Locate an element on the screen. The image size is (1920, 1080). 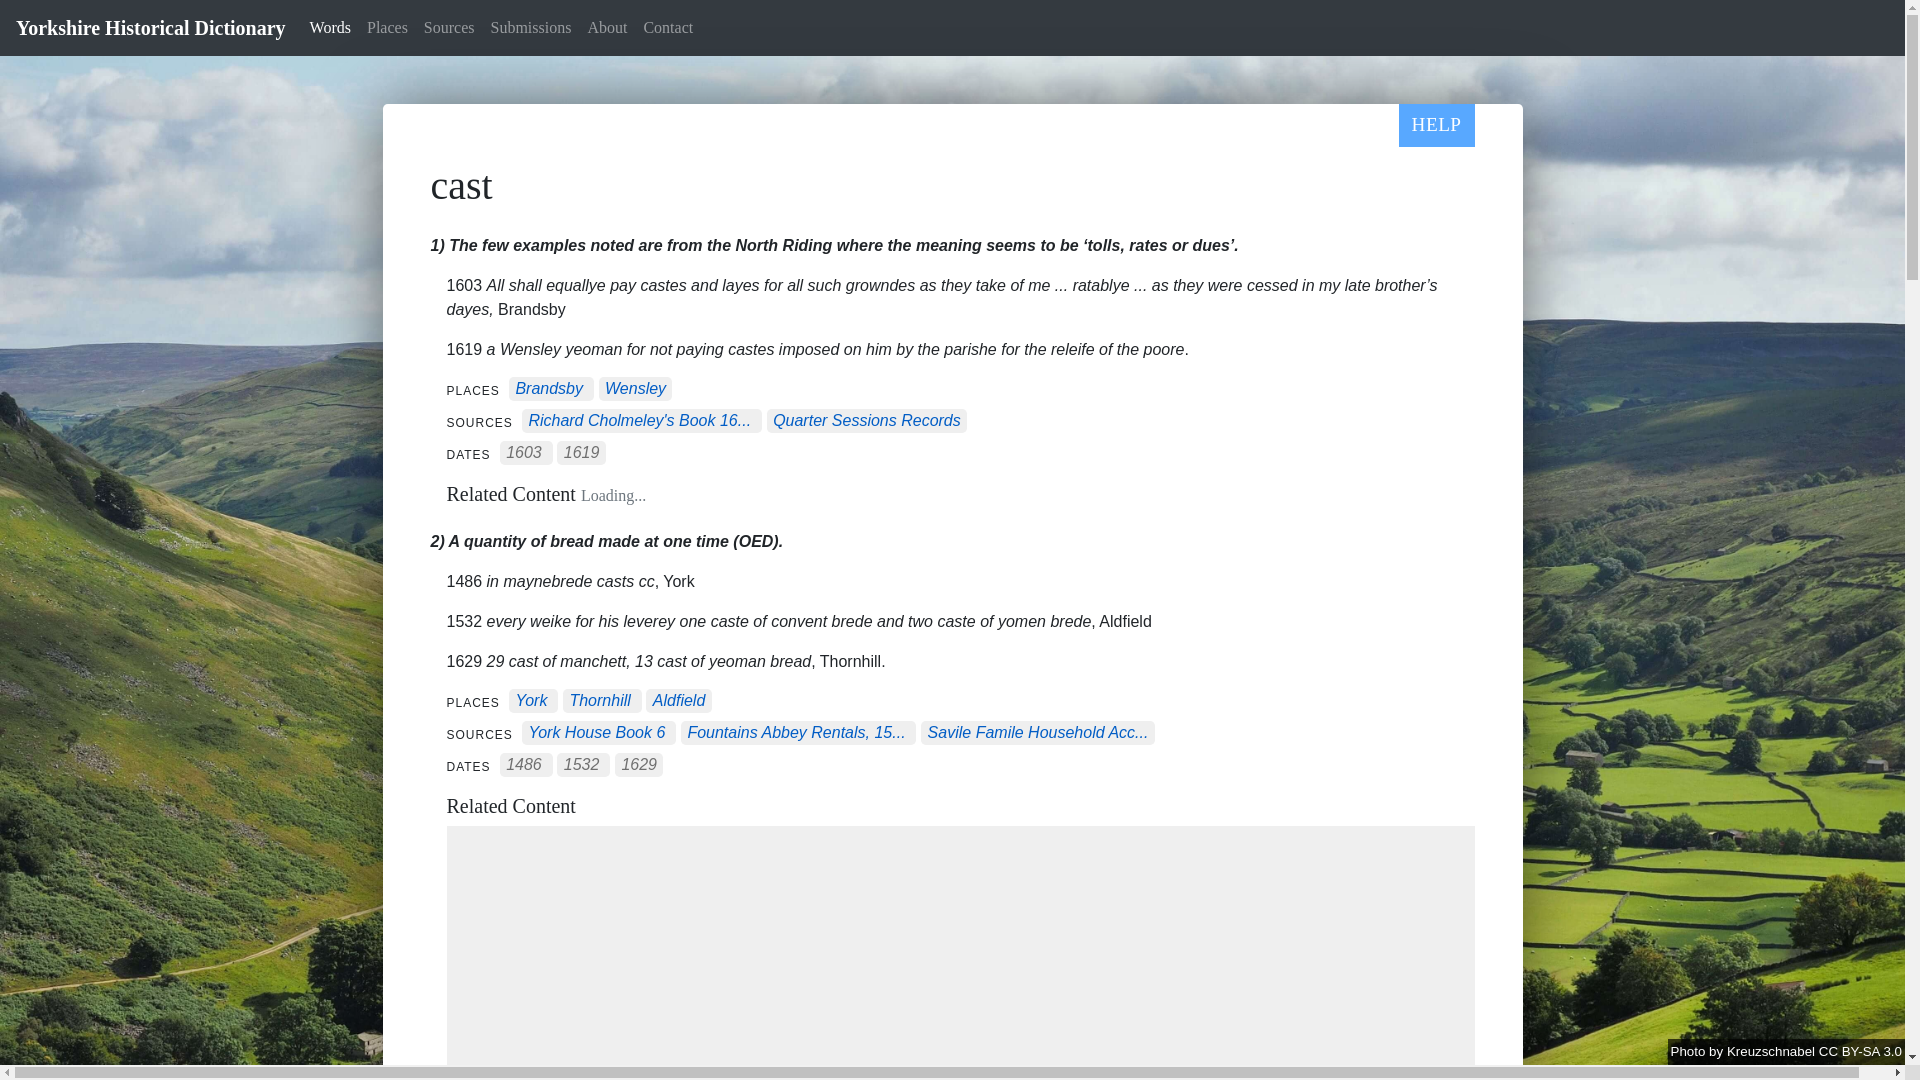
Contact is located at coordinates (668, 27).